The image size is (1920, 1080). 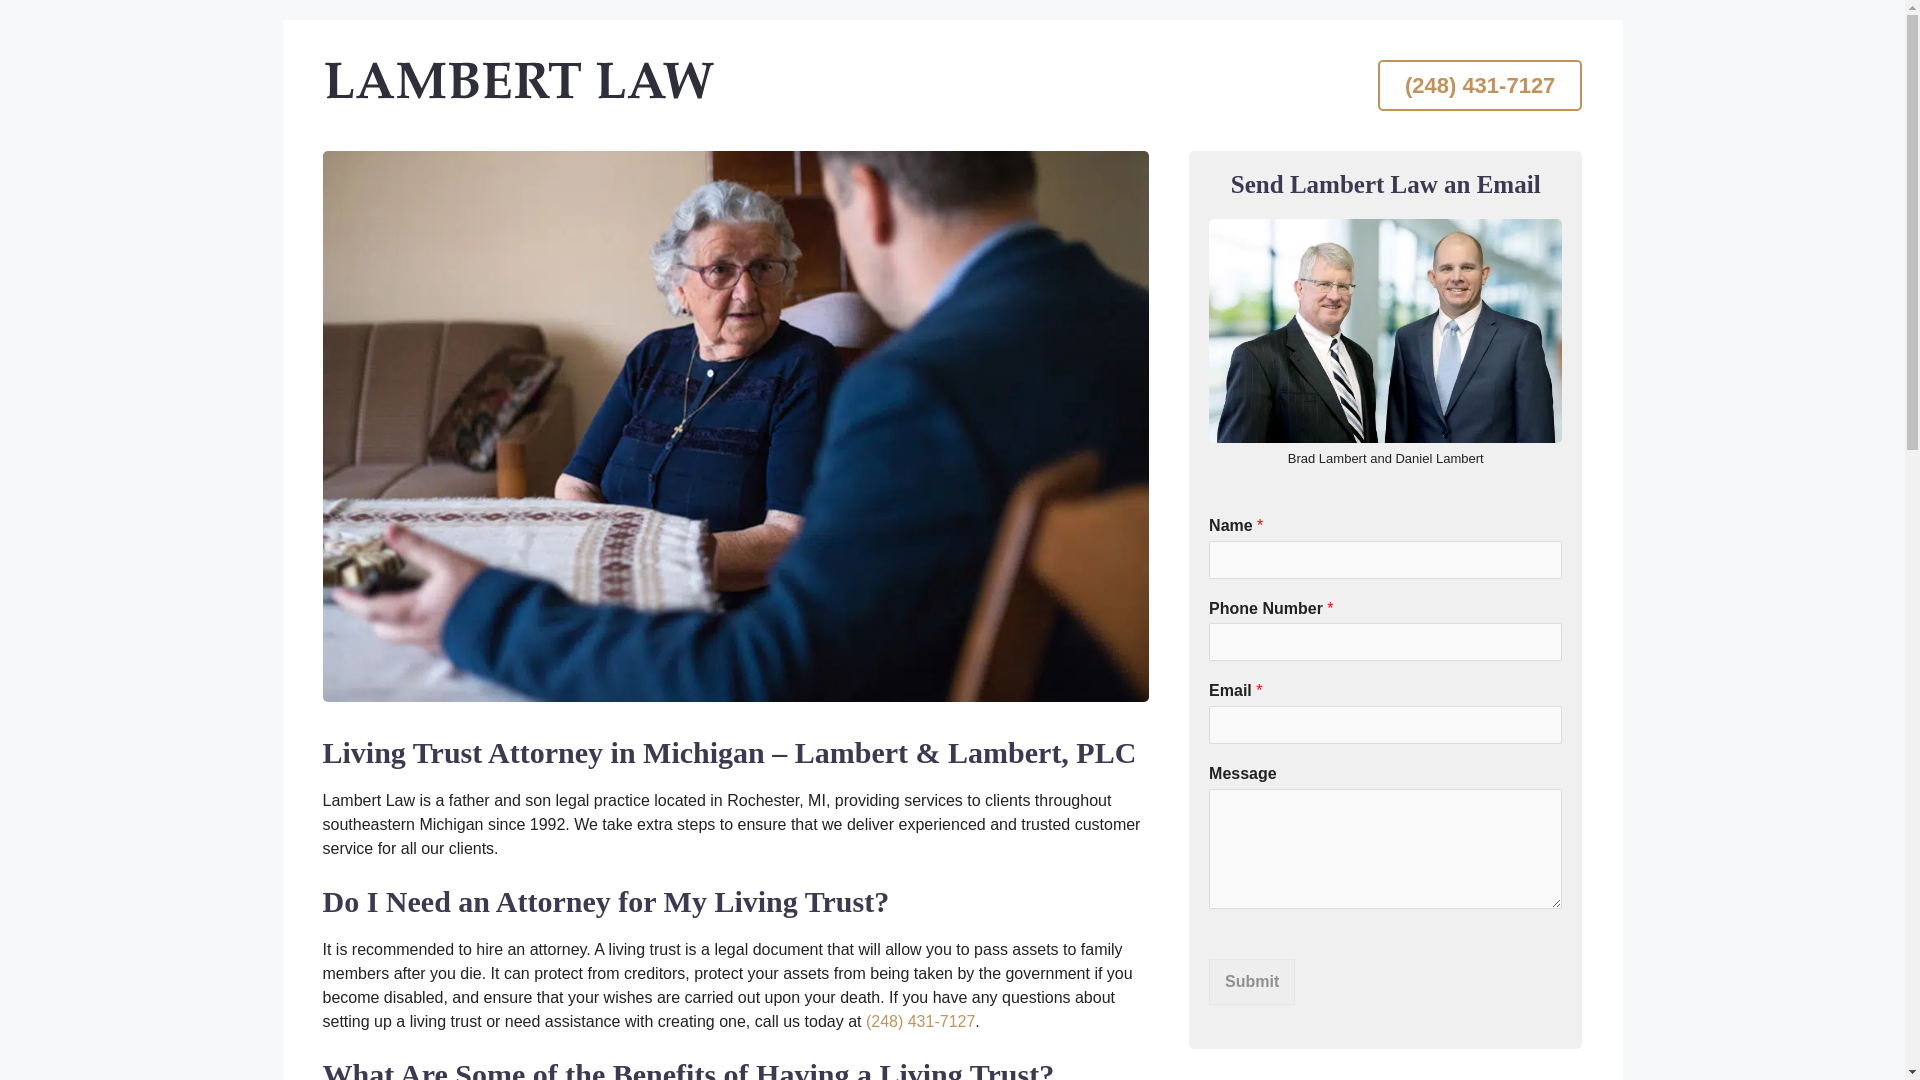 What do you see at coordinates (518, 80) in the screenshot?
I see `lambert-law-logo-01` at bounding box center [518, 80].